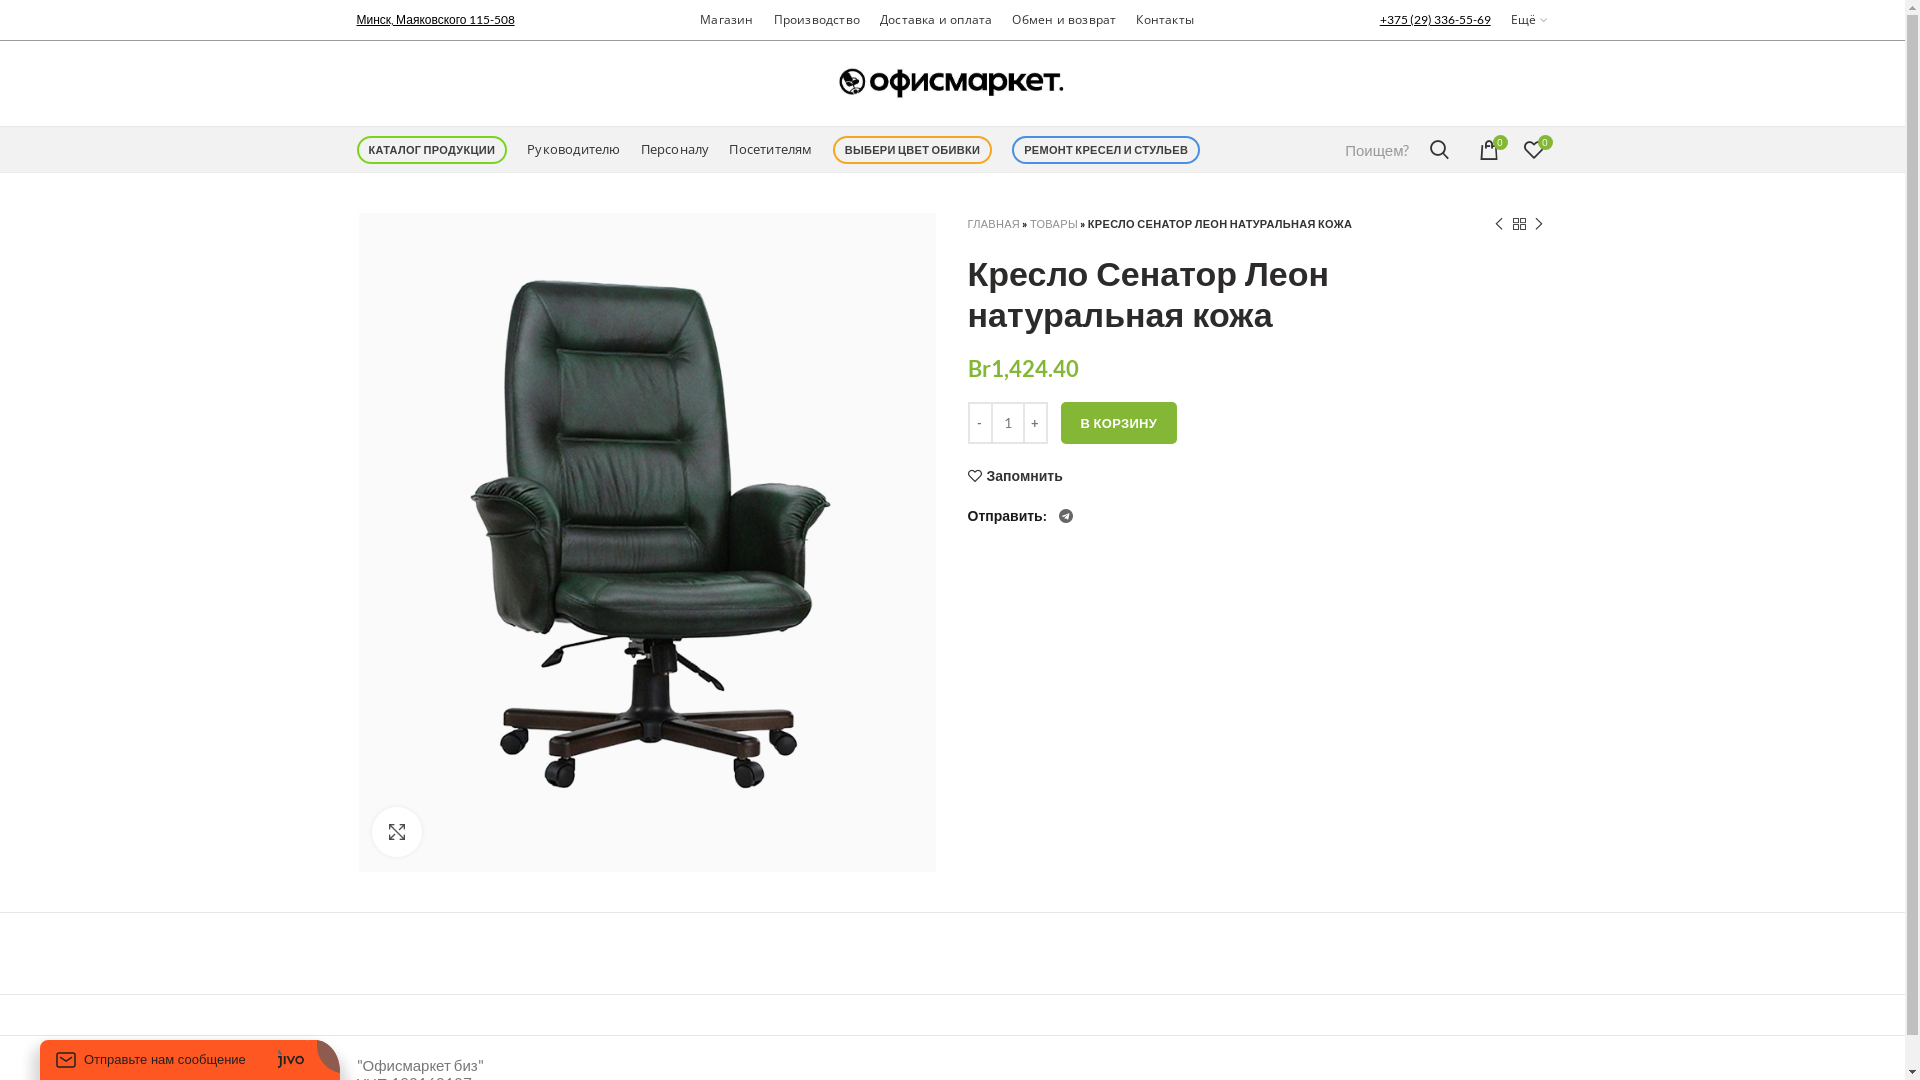  Describe the element at coordinates (1488, 150) in the screenshot. I see `0` at that location.